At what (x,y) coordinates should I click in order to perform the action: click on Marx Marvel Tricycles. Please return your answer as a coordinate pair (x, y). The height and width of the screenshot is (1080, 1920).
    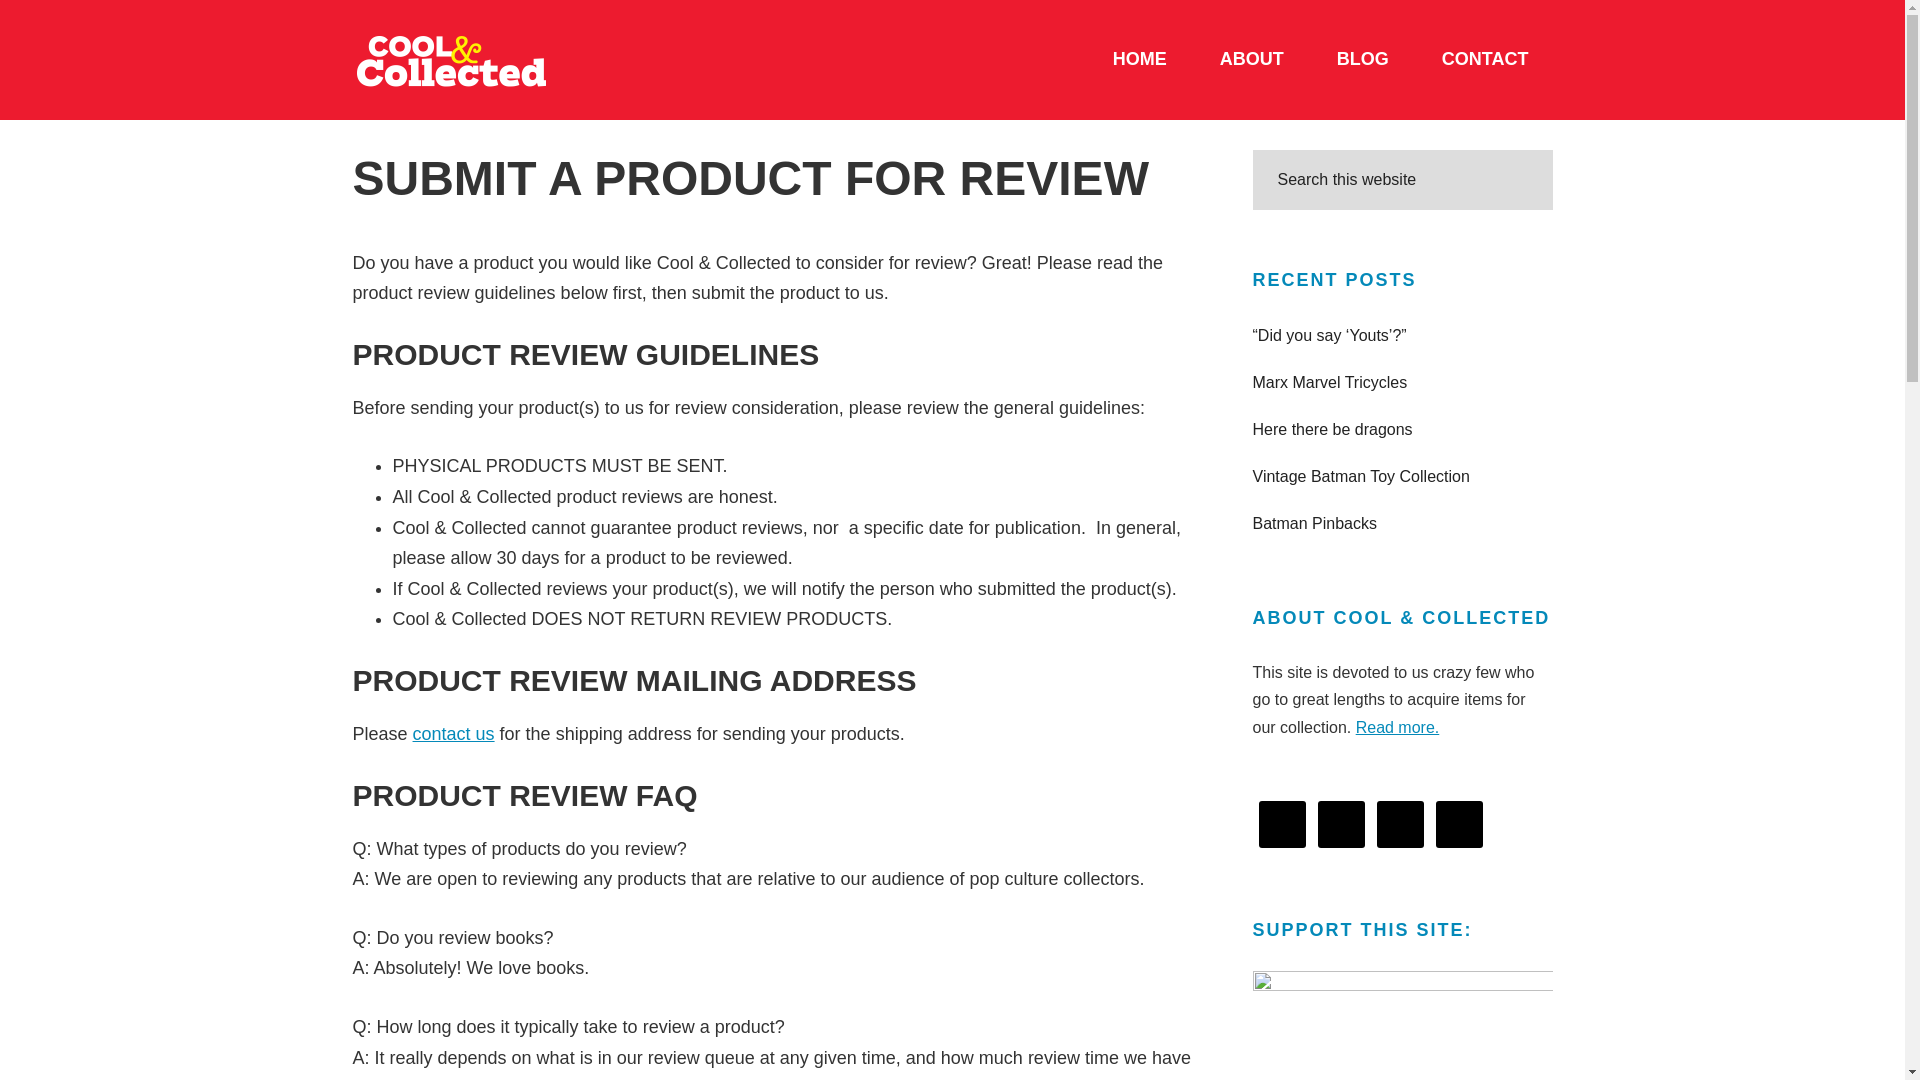
    Looking at the image, I should click on (1329, 382).